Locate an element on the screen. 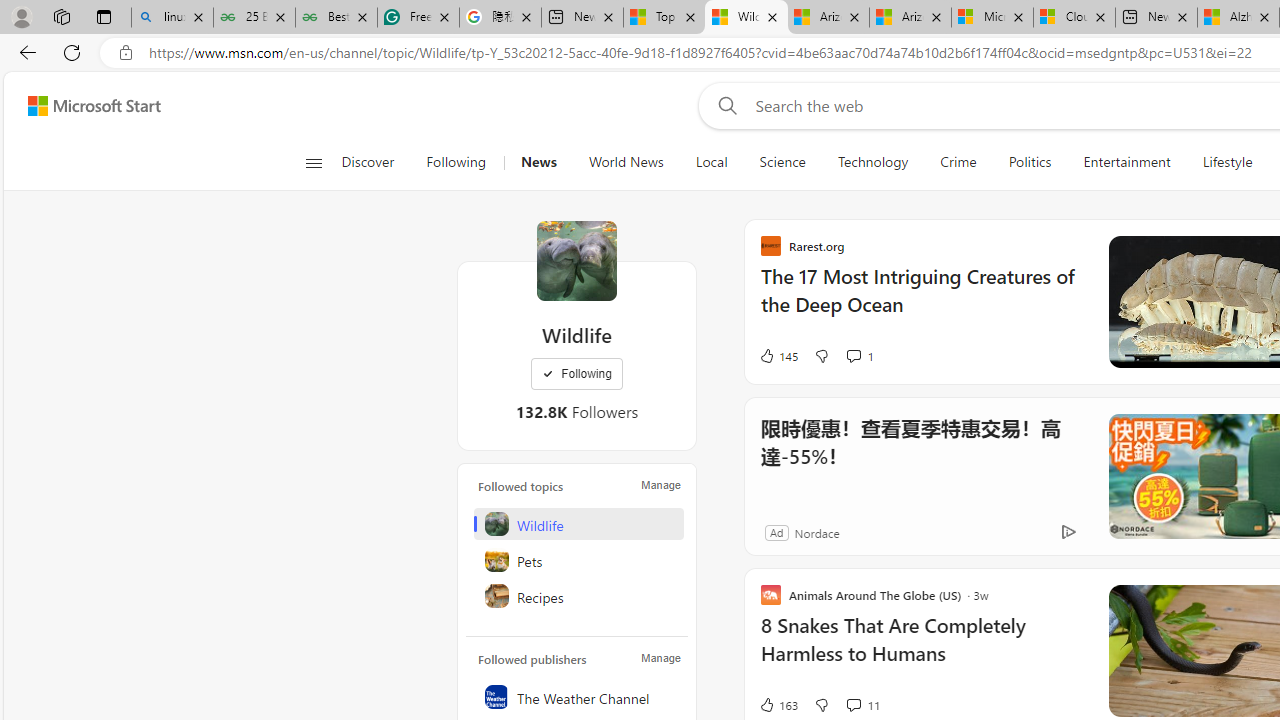  The Weather Channel is located at coordinates (578, 696).